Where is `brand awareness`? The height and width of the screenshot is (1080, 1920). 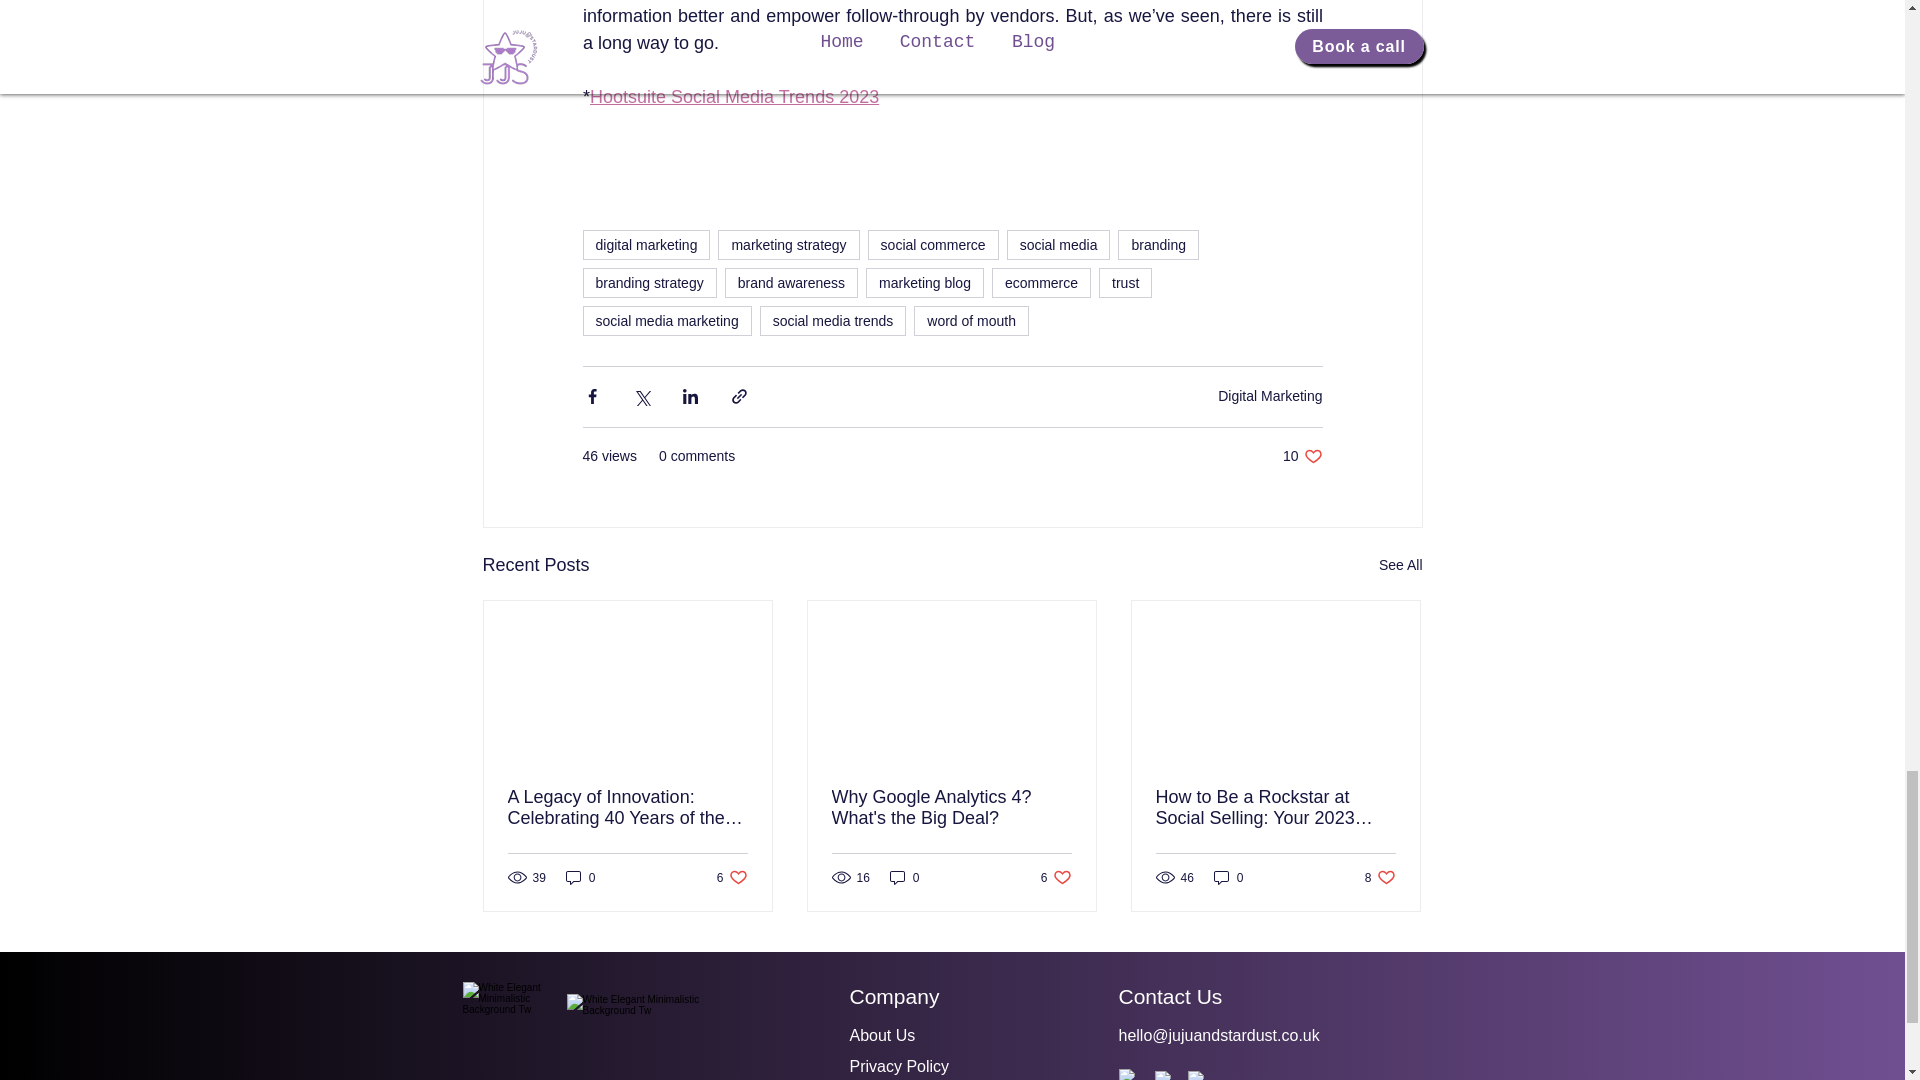
brand awareness is located at coordinates (580, 877).